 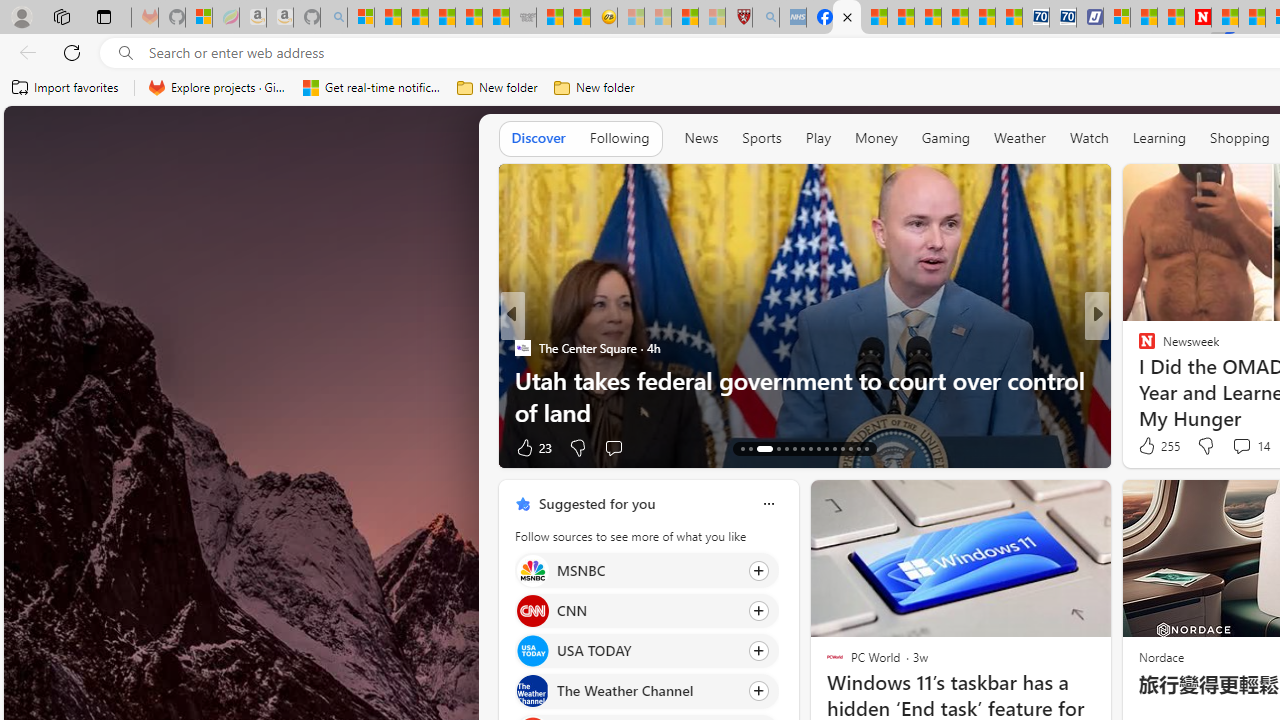 I want to click on View comments 14 Comment, so click(x=1250, y=446).